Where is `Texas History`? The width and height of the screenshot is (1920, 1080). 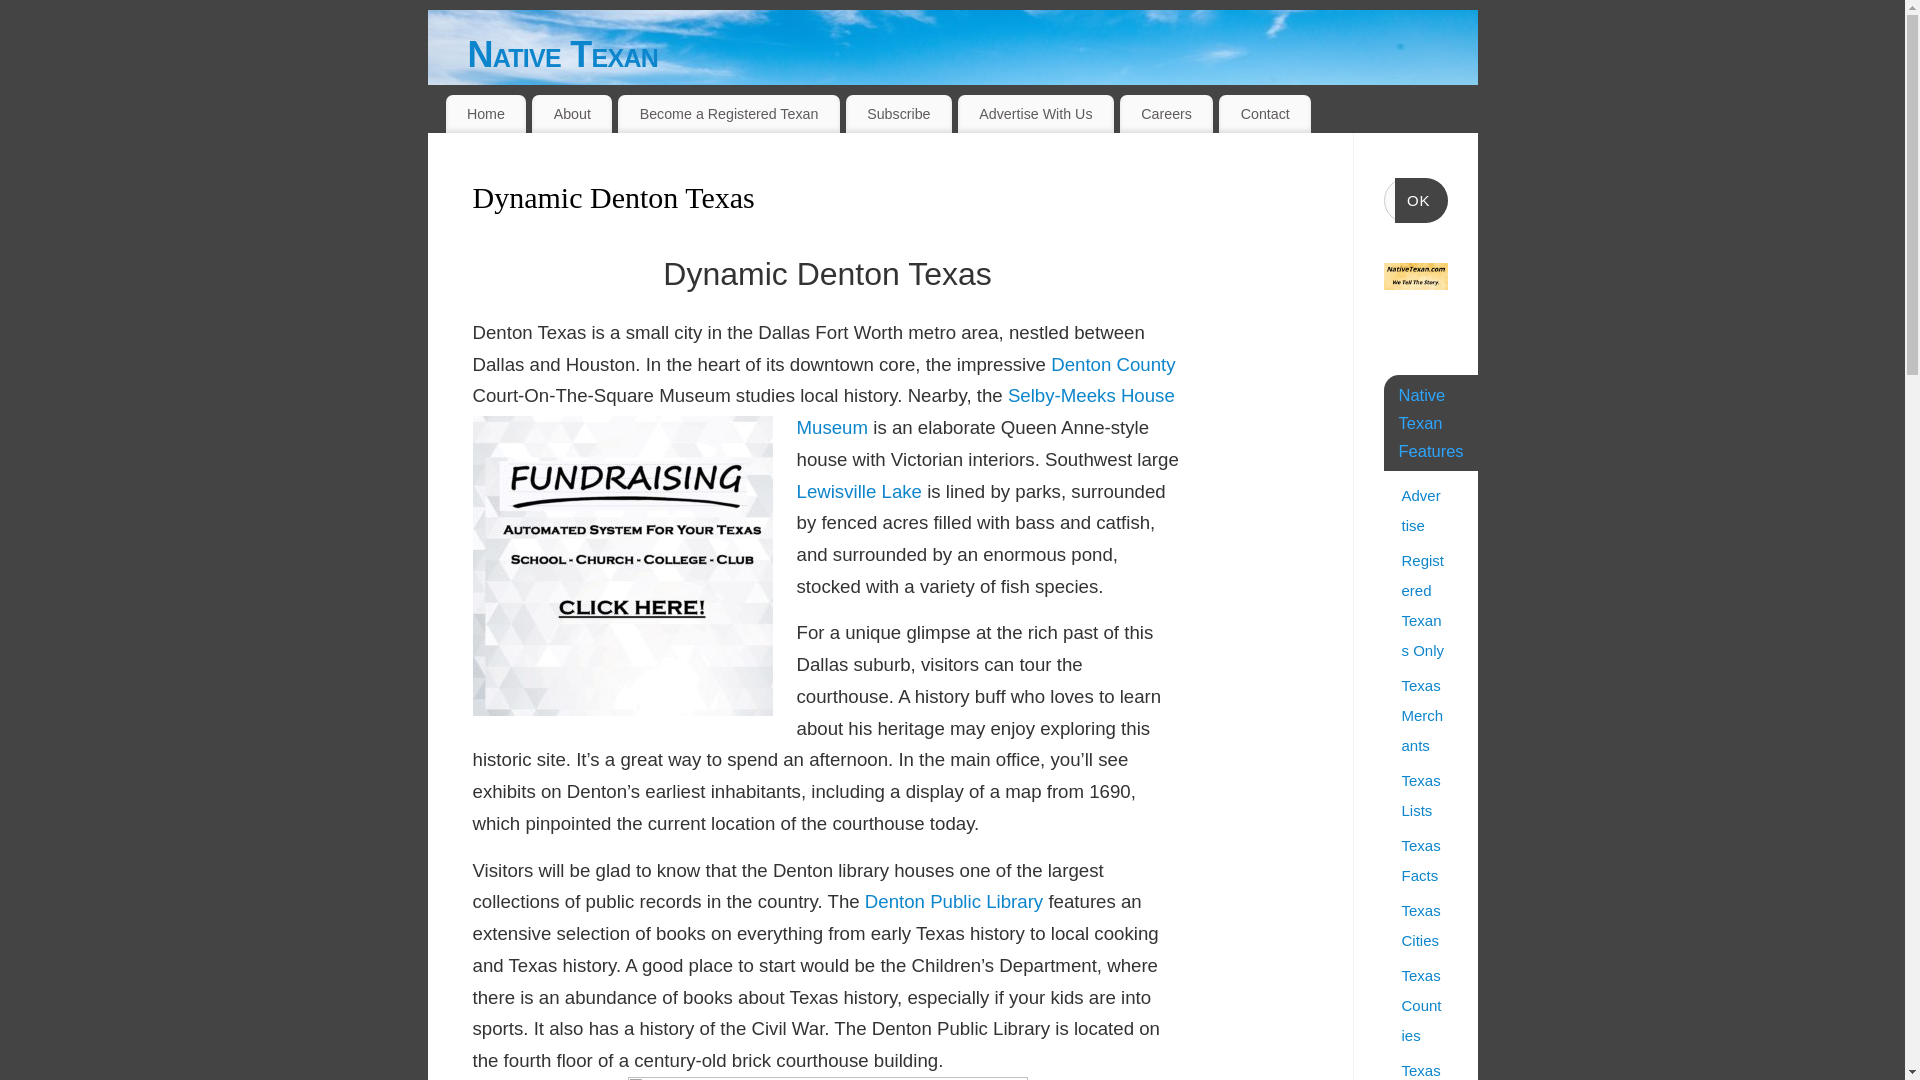
Texas History is located at coordinates (1421, 1070).